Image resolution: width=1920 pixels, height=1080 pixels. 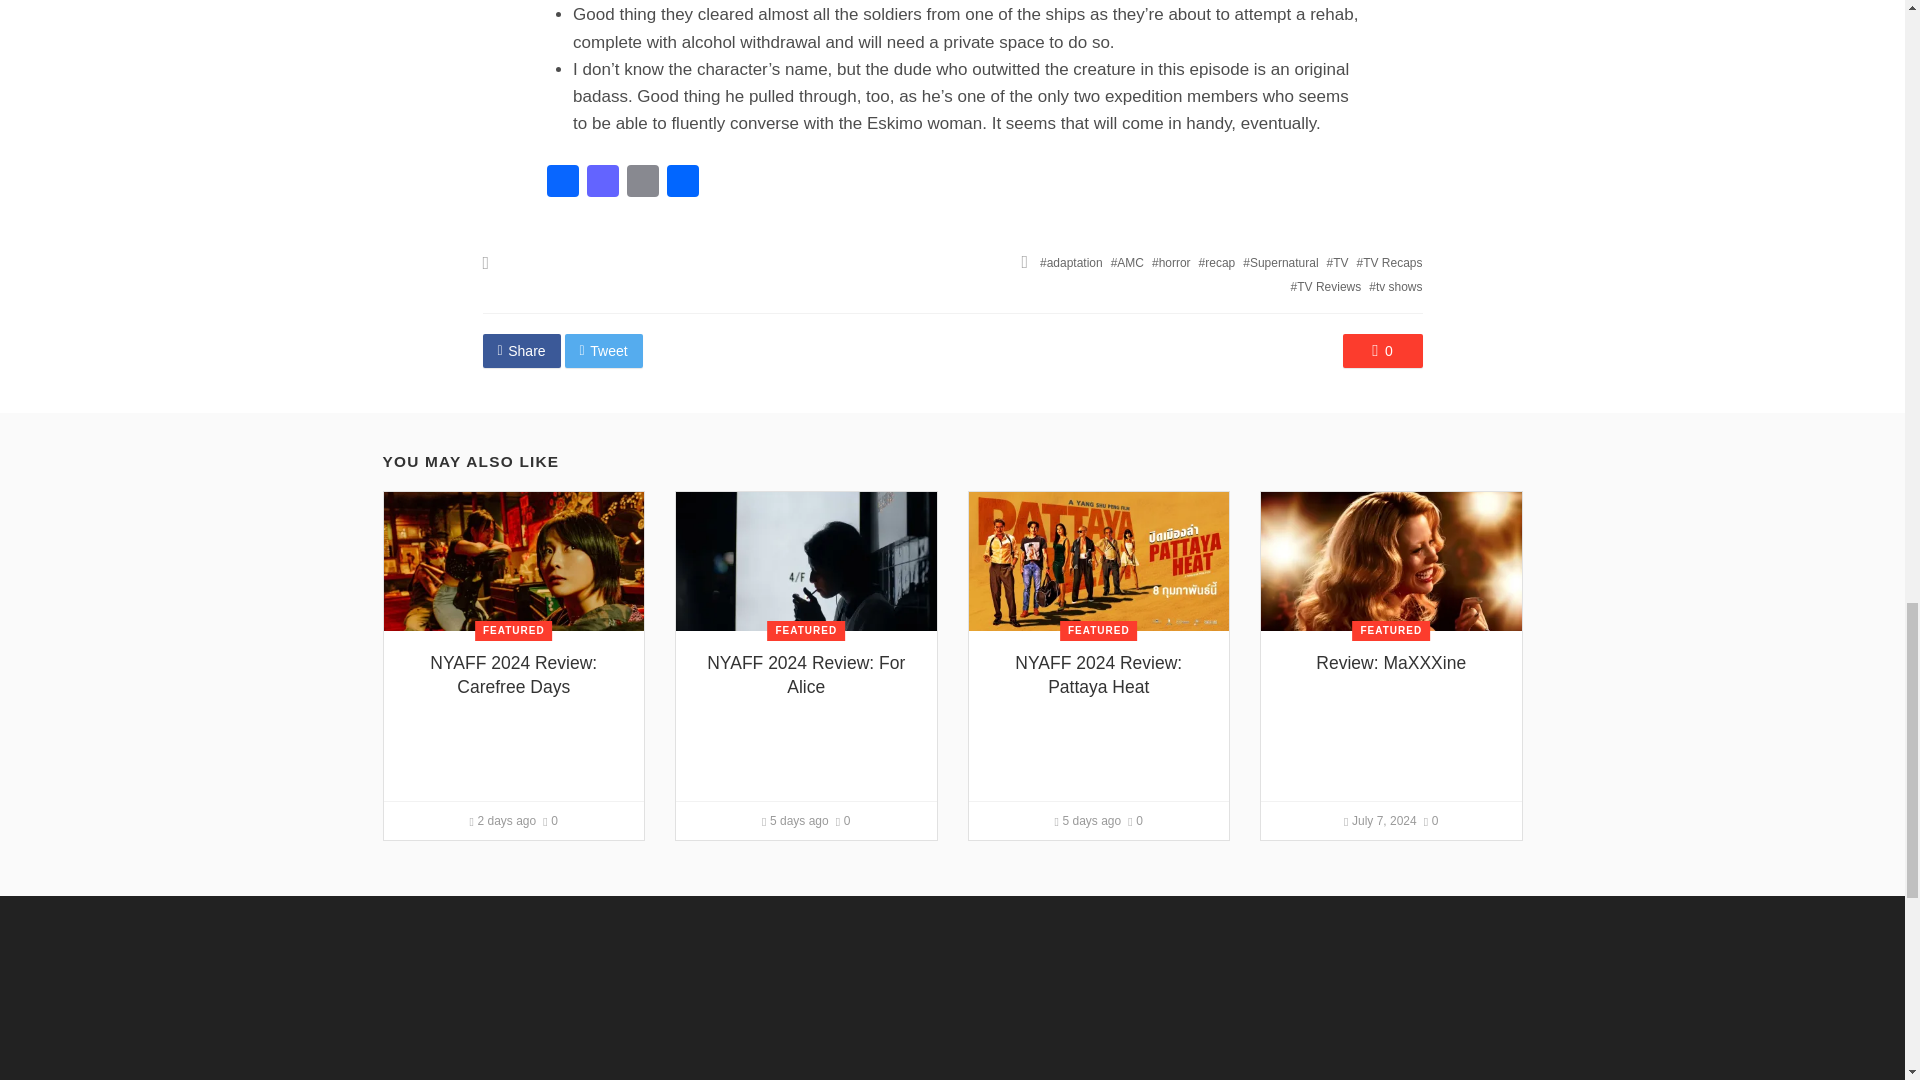 I want to click on TV Recaps, so click(x=1390, y=262).